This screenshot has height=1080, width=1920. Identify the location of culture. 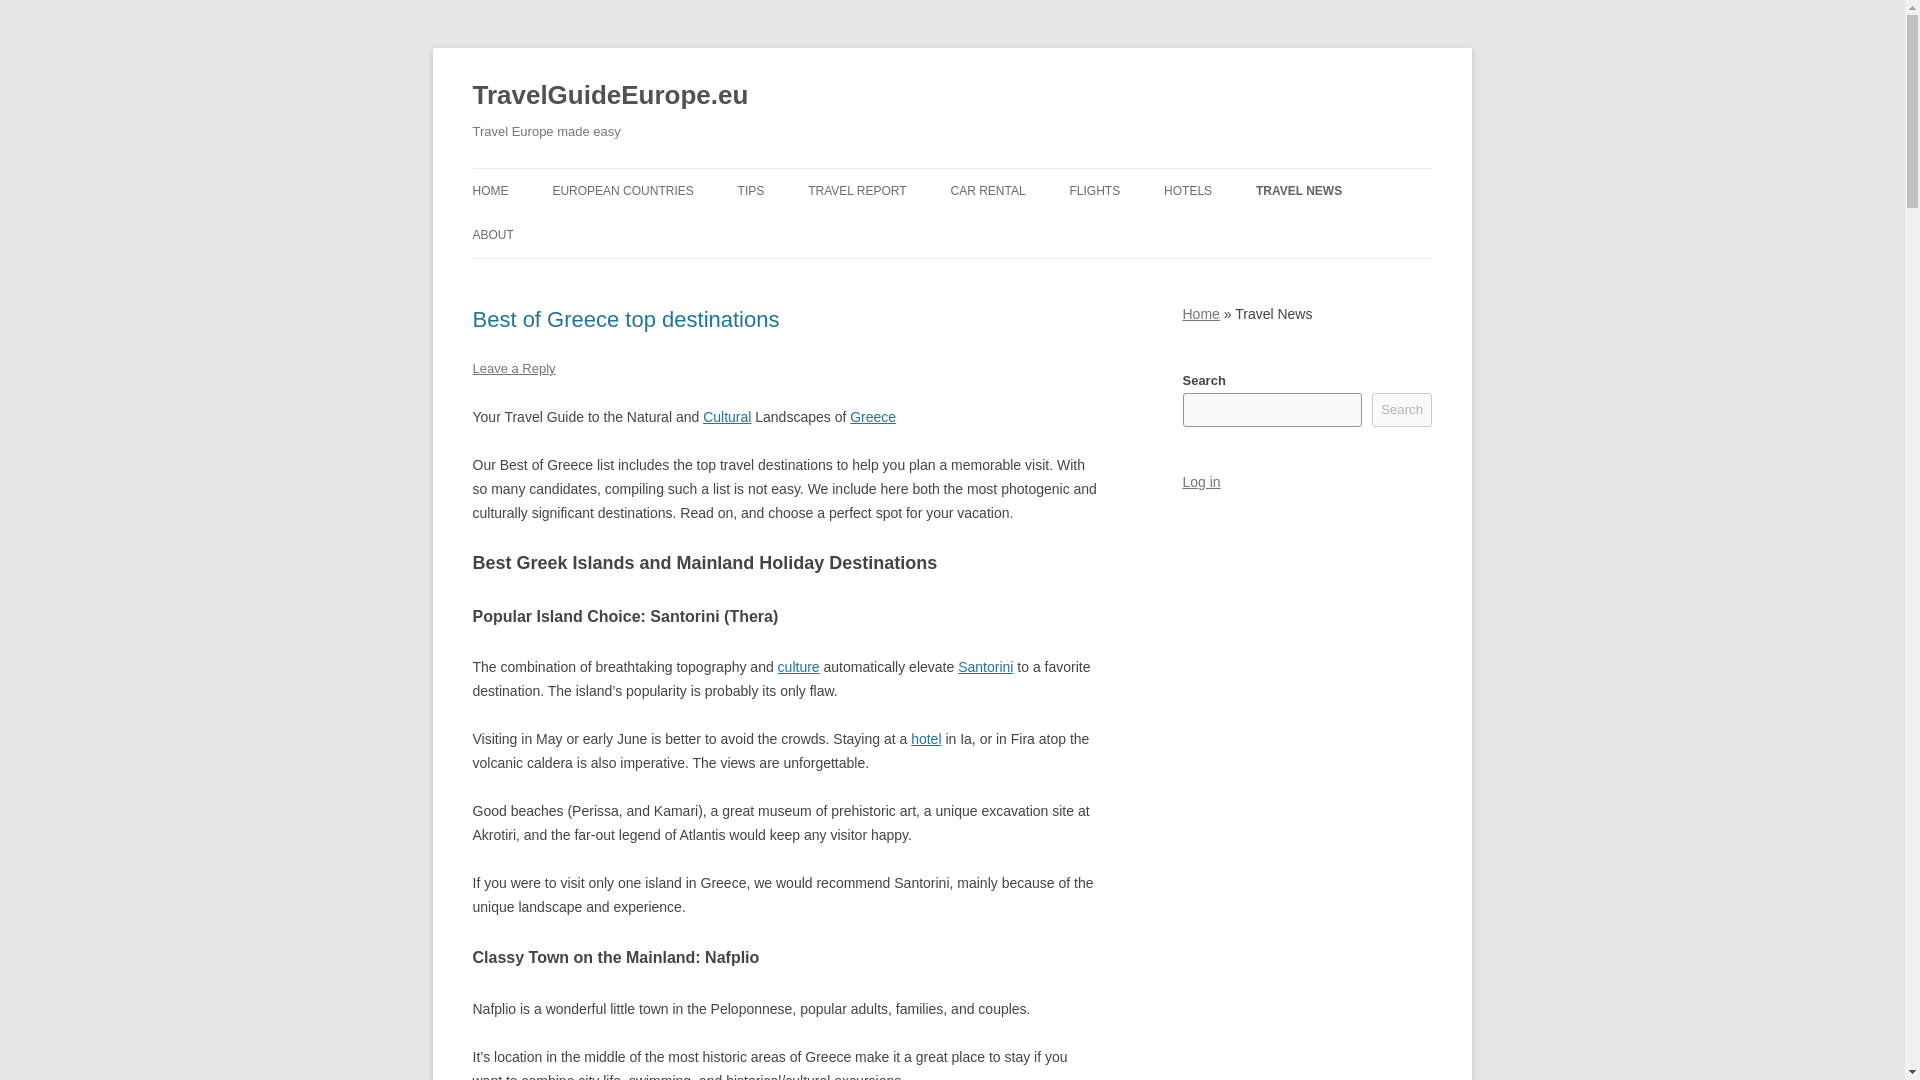
(798, 666).